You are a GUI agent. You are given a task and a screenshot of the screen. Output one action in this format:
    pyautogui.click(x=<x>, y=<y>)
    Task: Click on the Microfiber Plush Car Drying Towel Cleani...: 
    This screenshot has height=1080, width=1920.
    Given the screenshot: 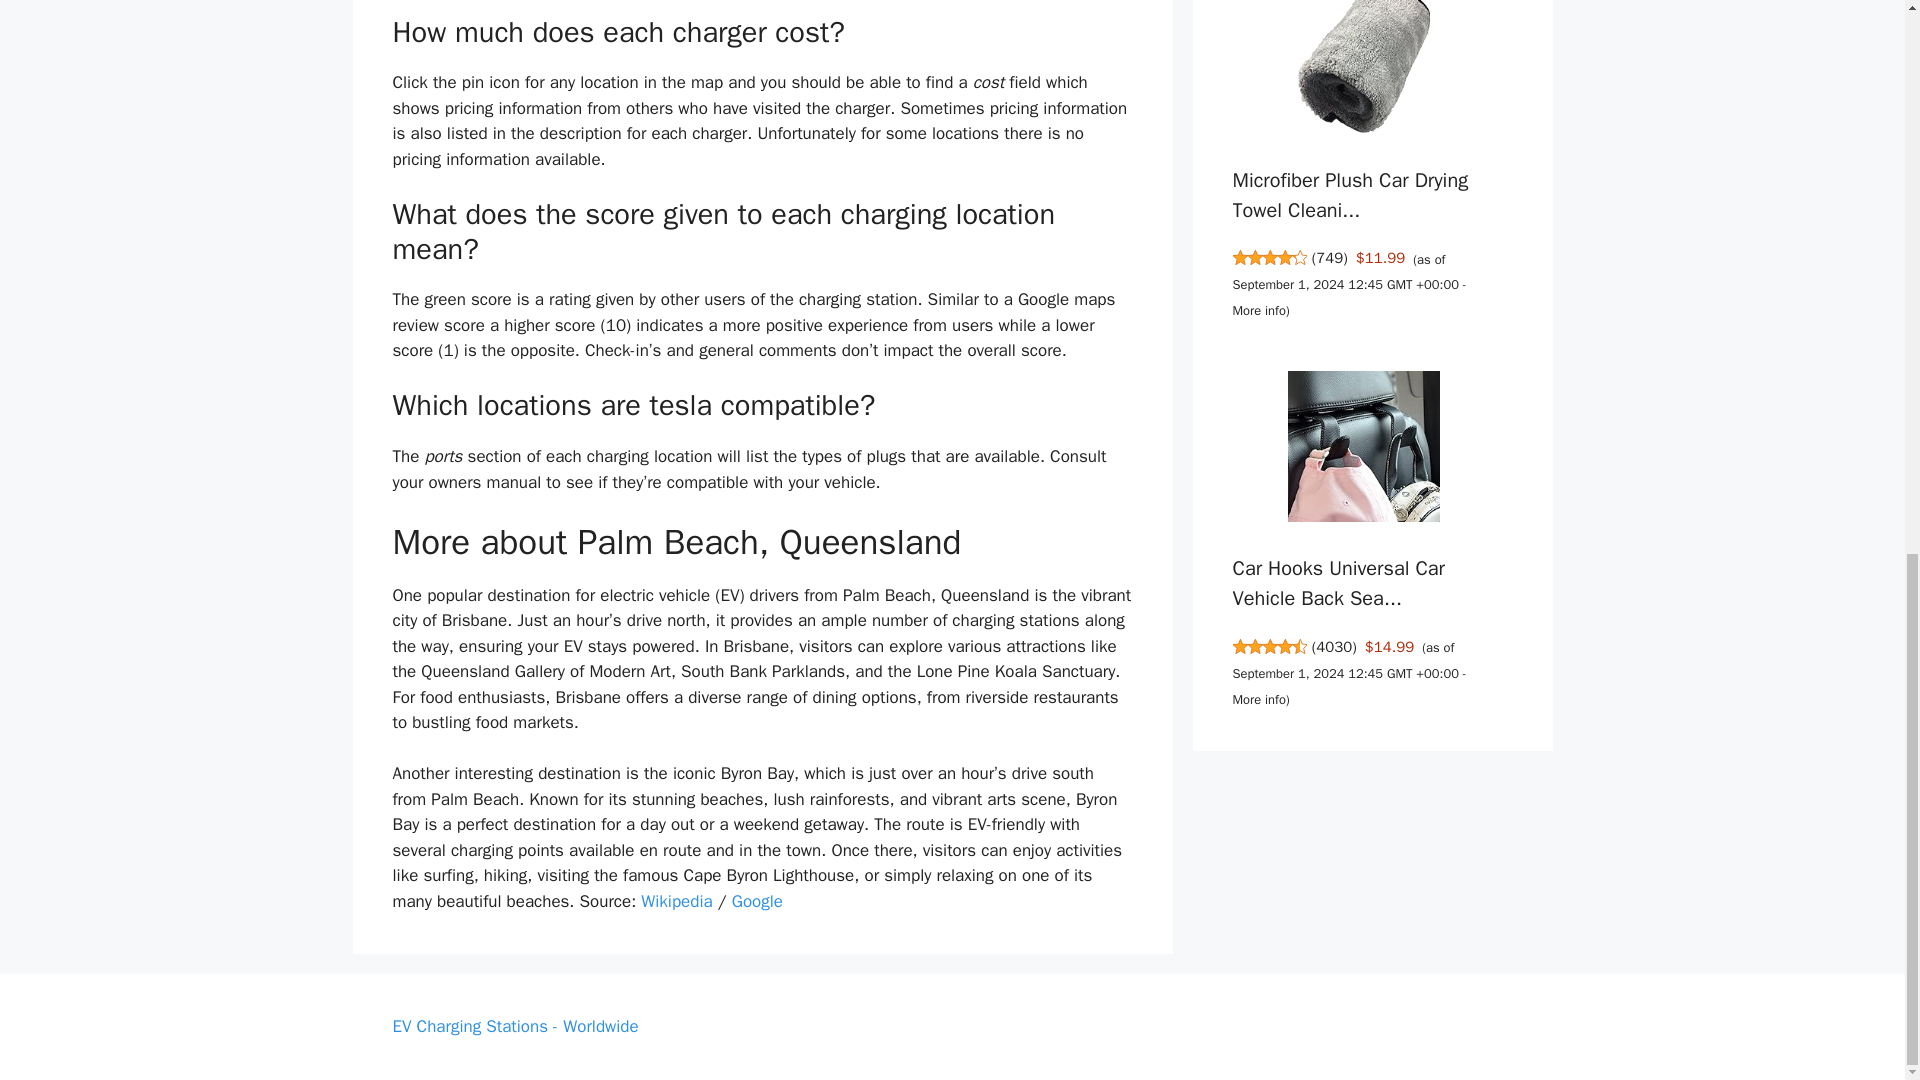 What is the action you would take?
    pyautogui.click(x=1350, y=195)
    